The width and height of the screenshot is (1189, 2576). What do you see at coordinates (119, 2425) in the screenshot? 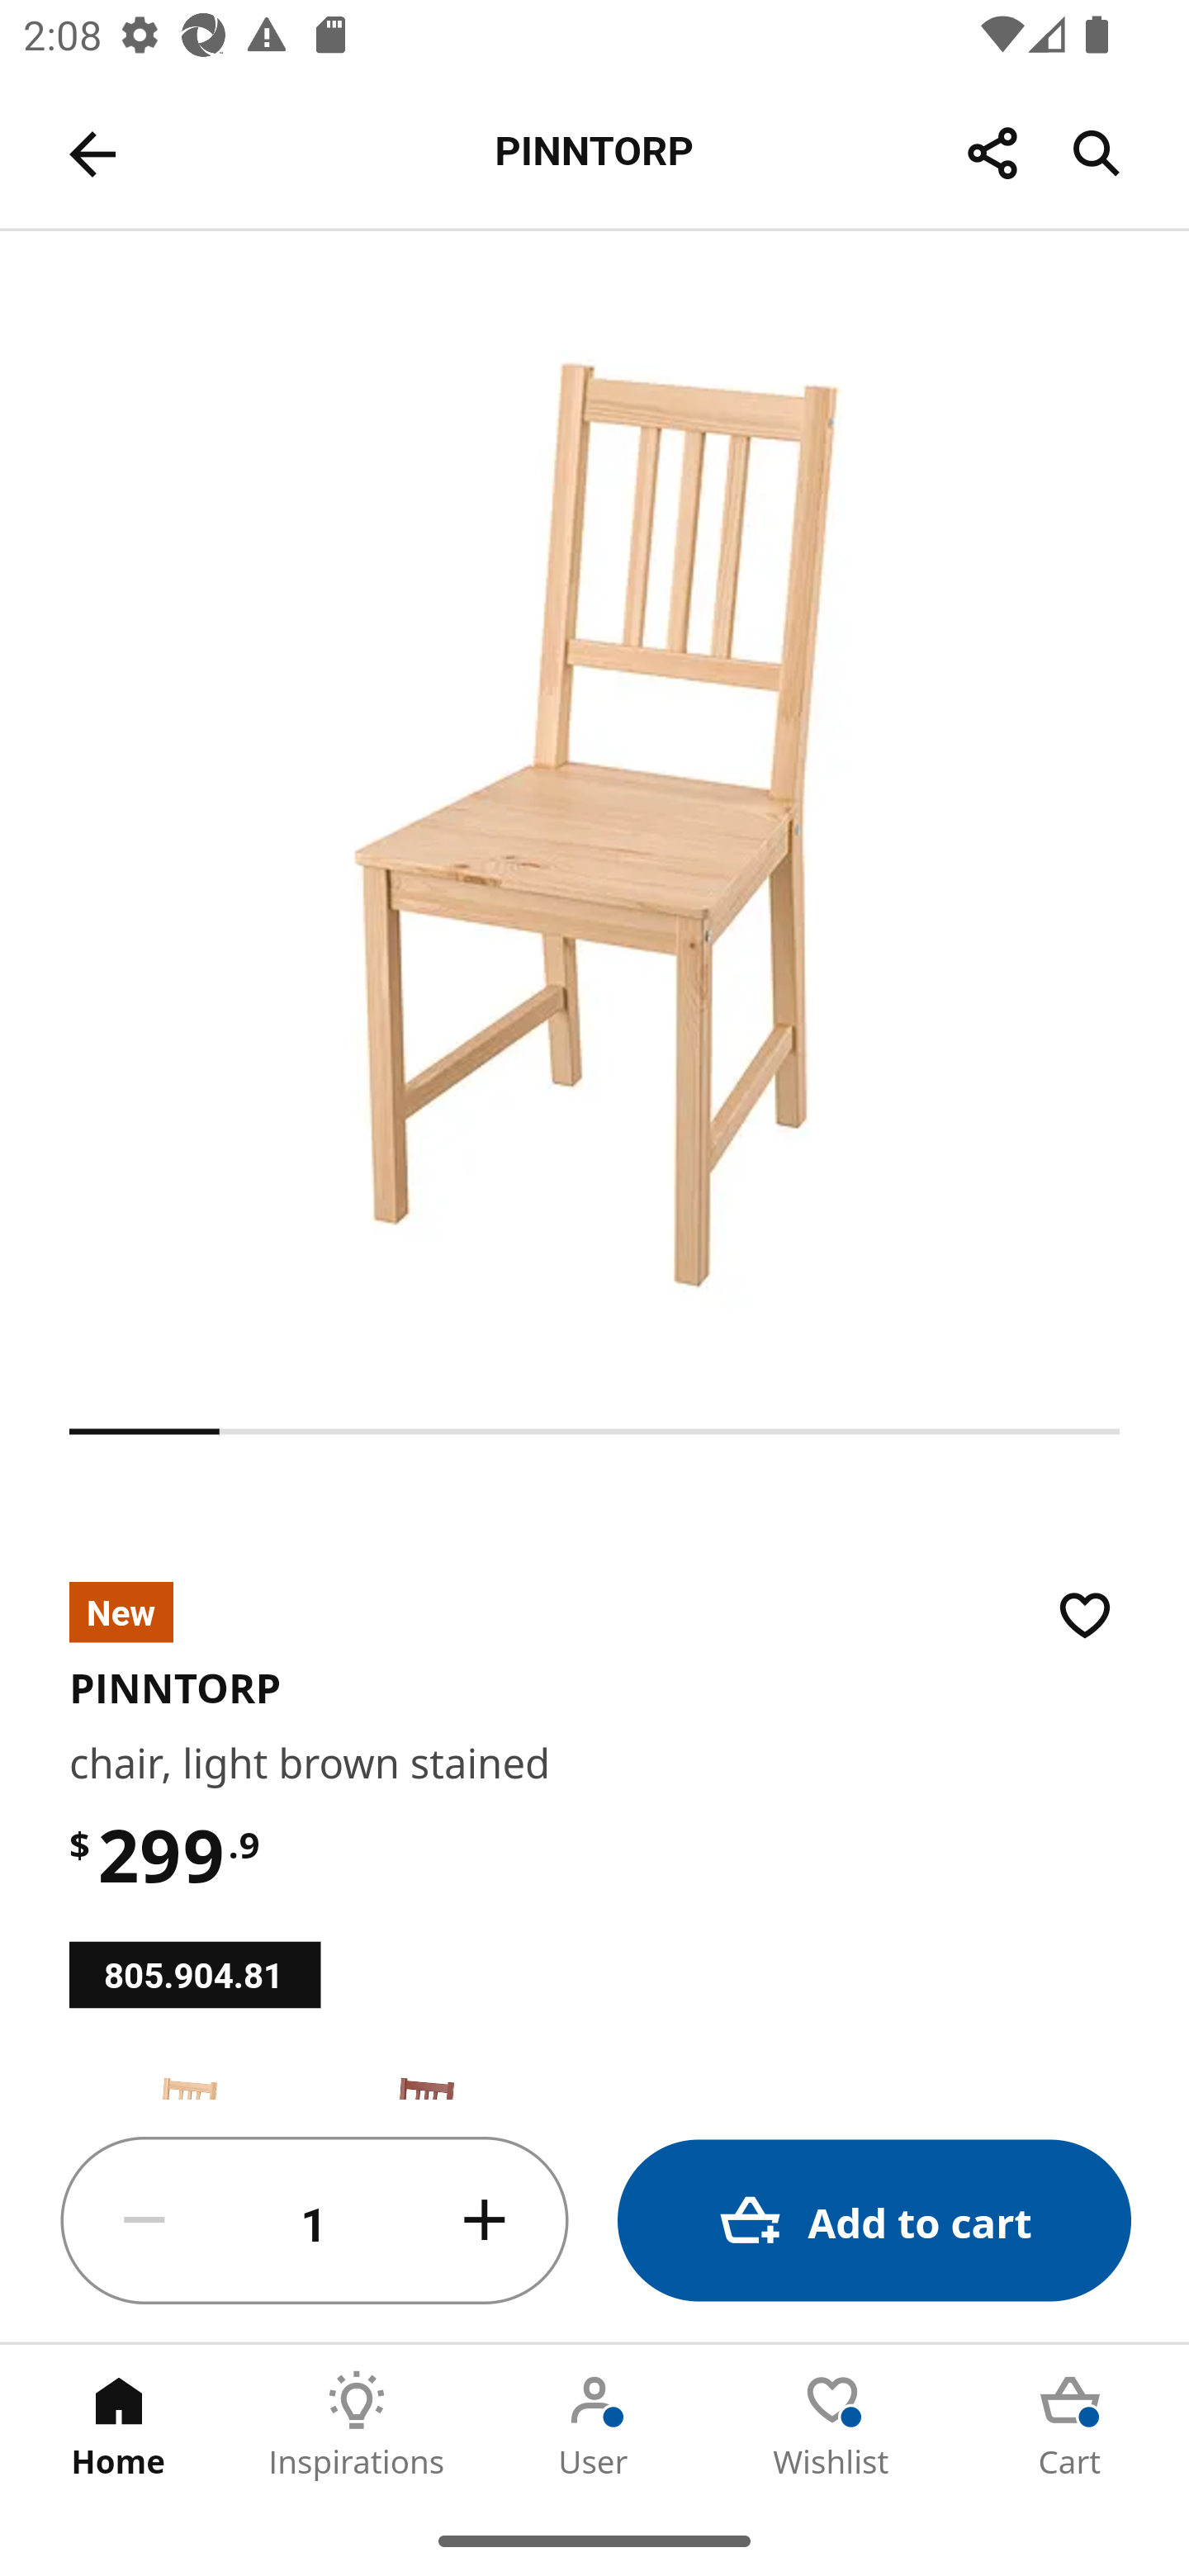
I see `Home
Tab 1 of 5` at bounding box center [119, 2425].